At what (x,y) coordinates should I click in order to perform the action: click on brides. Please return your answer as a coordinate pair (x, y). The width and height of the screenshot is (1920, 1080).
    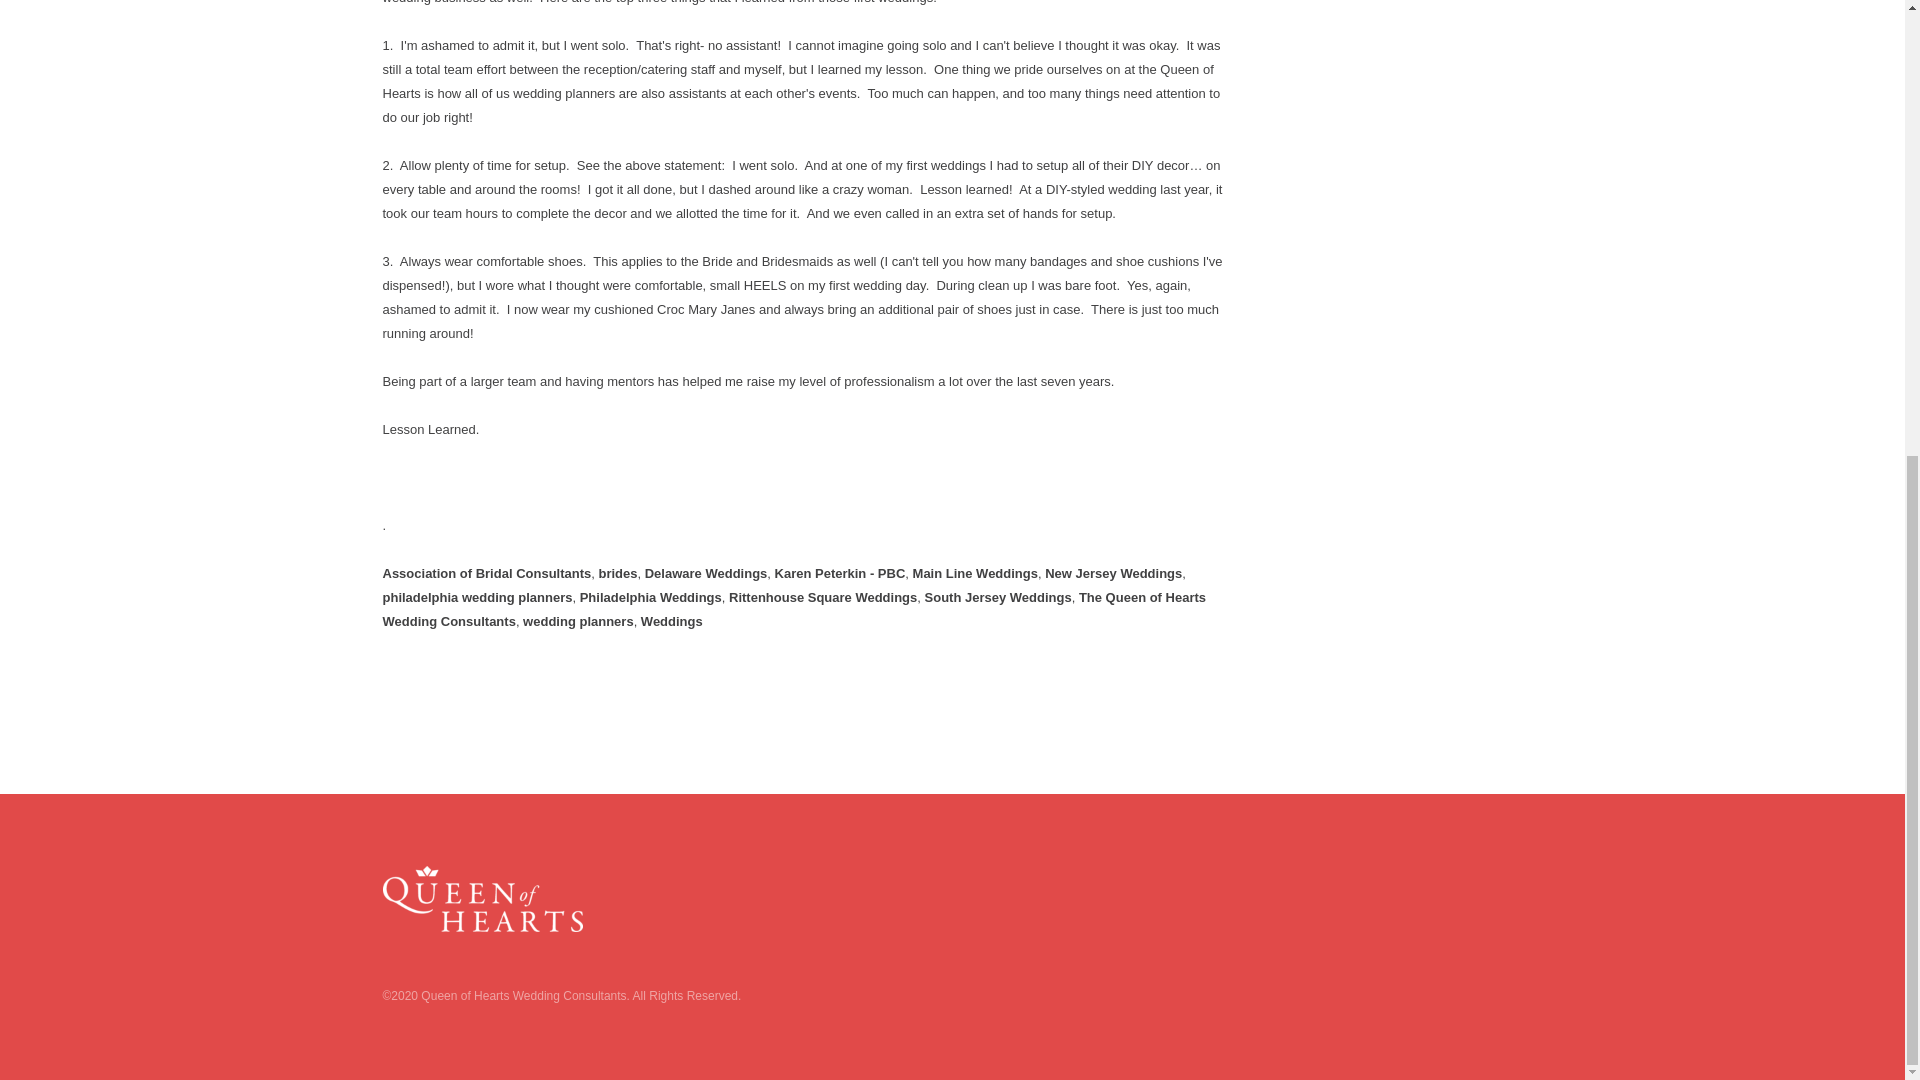
    Looking at the image, I should click on (617, 573).